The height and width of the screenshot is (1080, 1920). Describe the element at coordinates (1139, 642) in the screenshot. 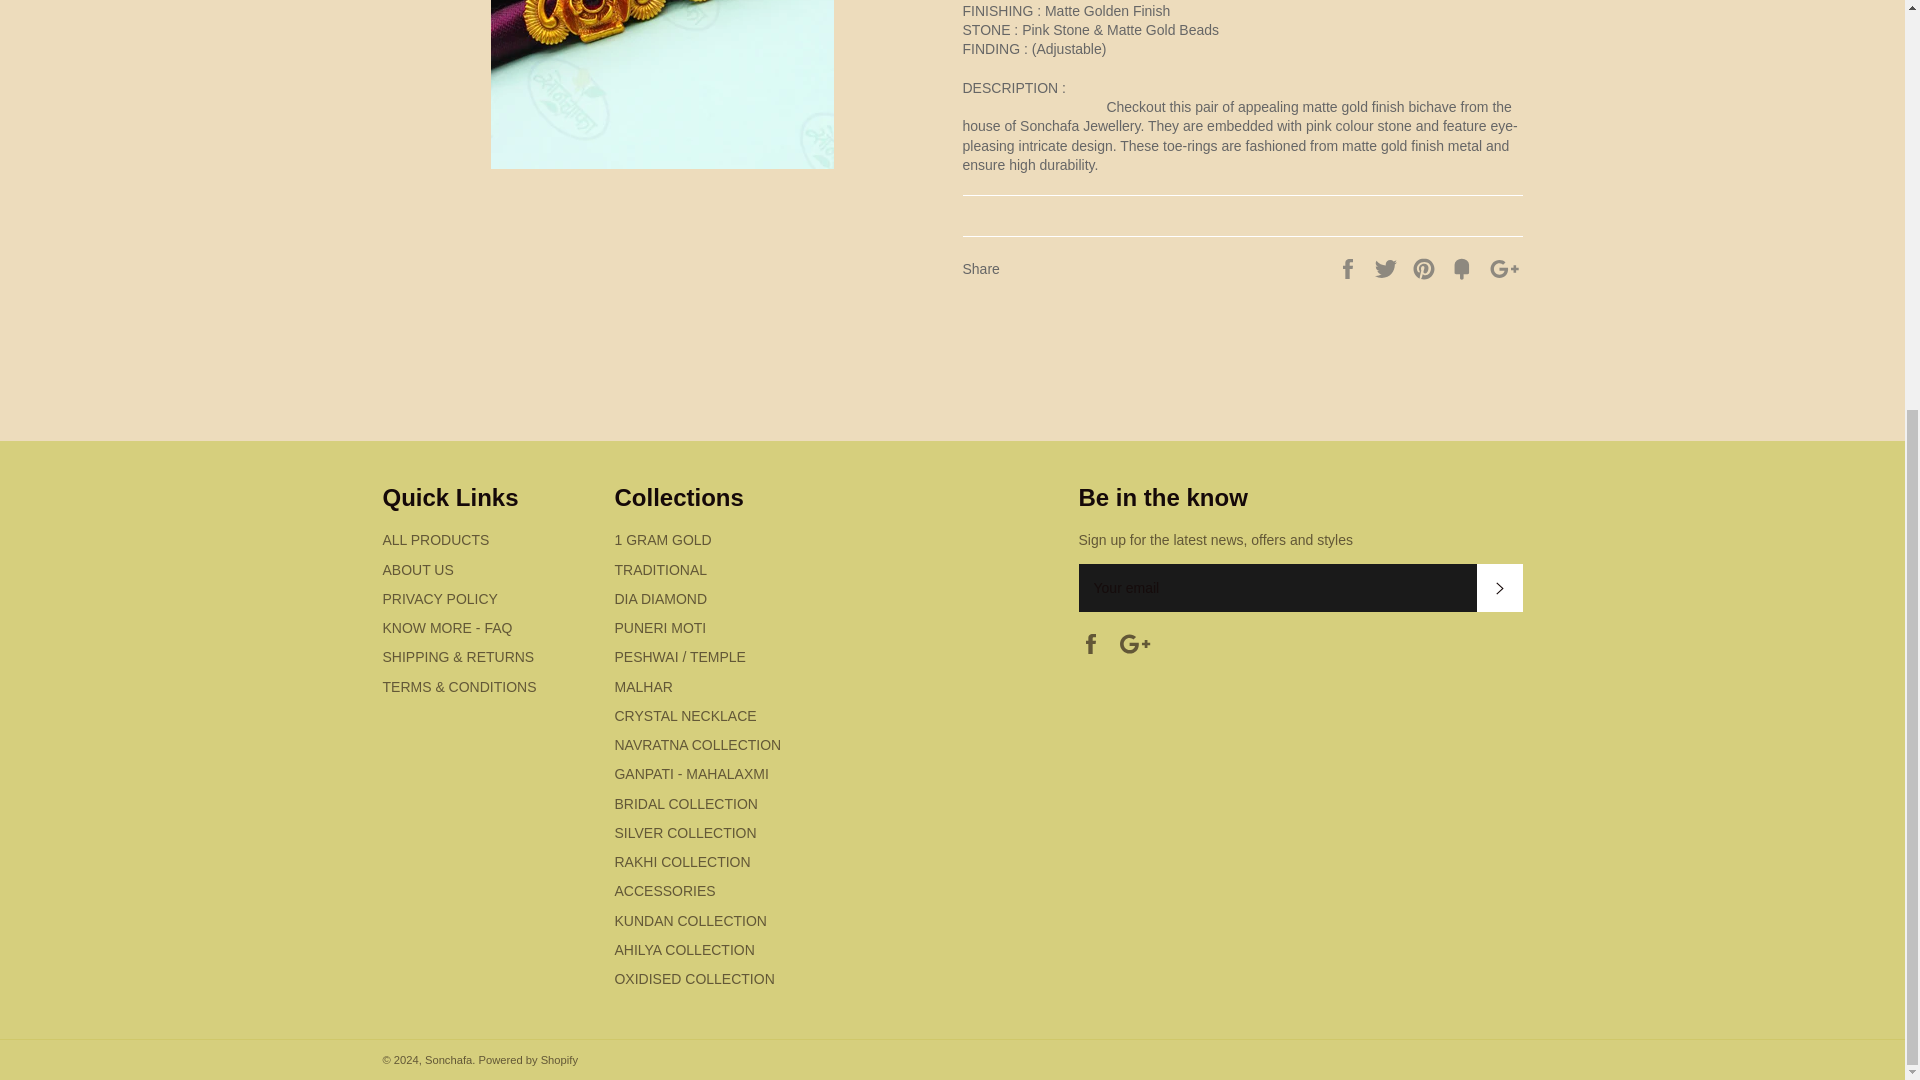

I see `Sonchafa on Google Plus` at that location.